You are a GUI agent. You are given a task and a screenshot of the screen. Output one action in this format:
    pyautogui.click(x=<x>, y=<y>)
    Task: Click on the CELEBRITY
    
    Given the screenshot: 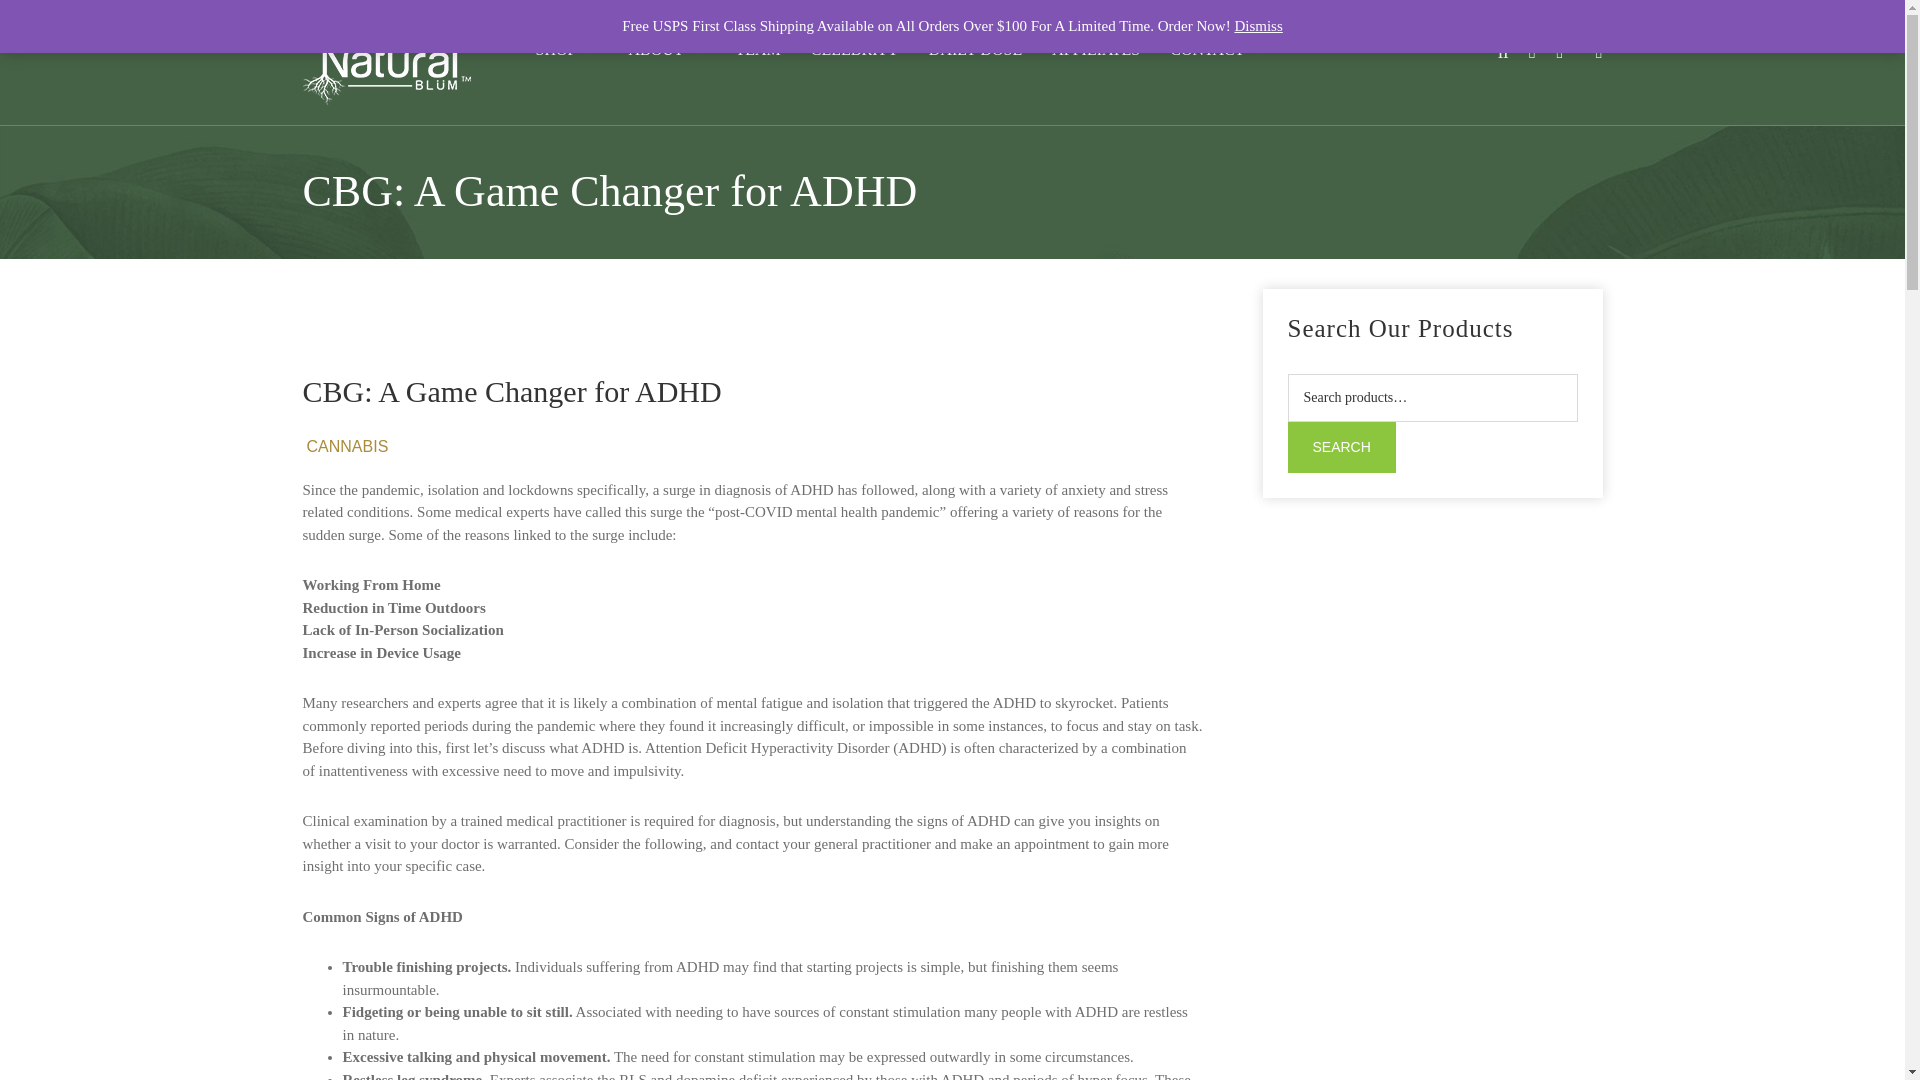 What is the action you would take?
    pyautogui.click(x=854, y=50)
    